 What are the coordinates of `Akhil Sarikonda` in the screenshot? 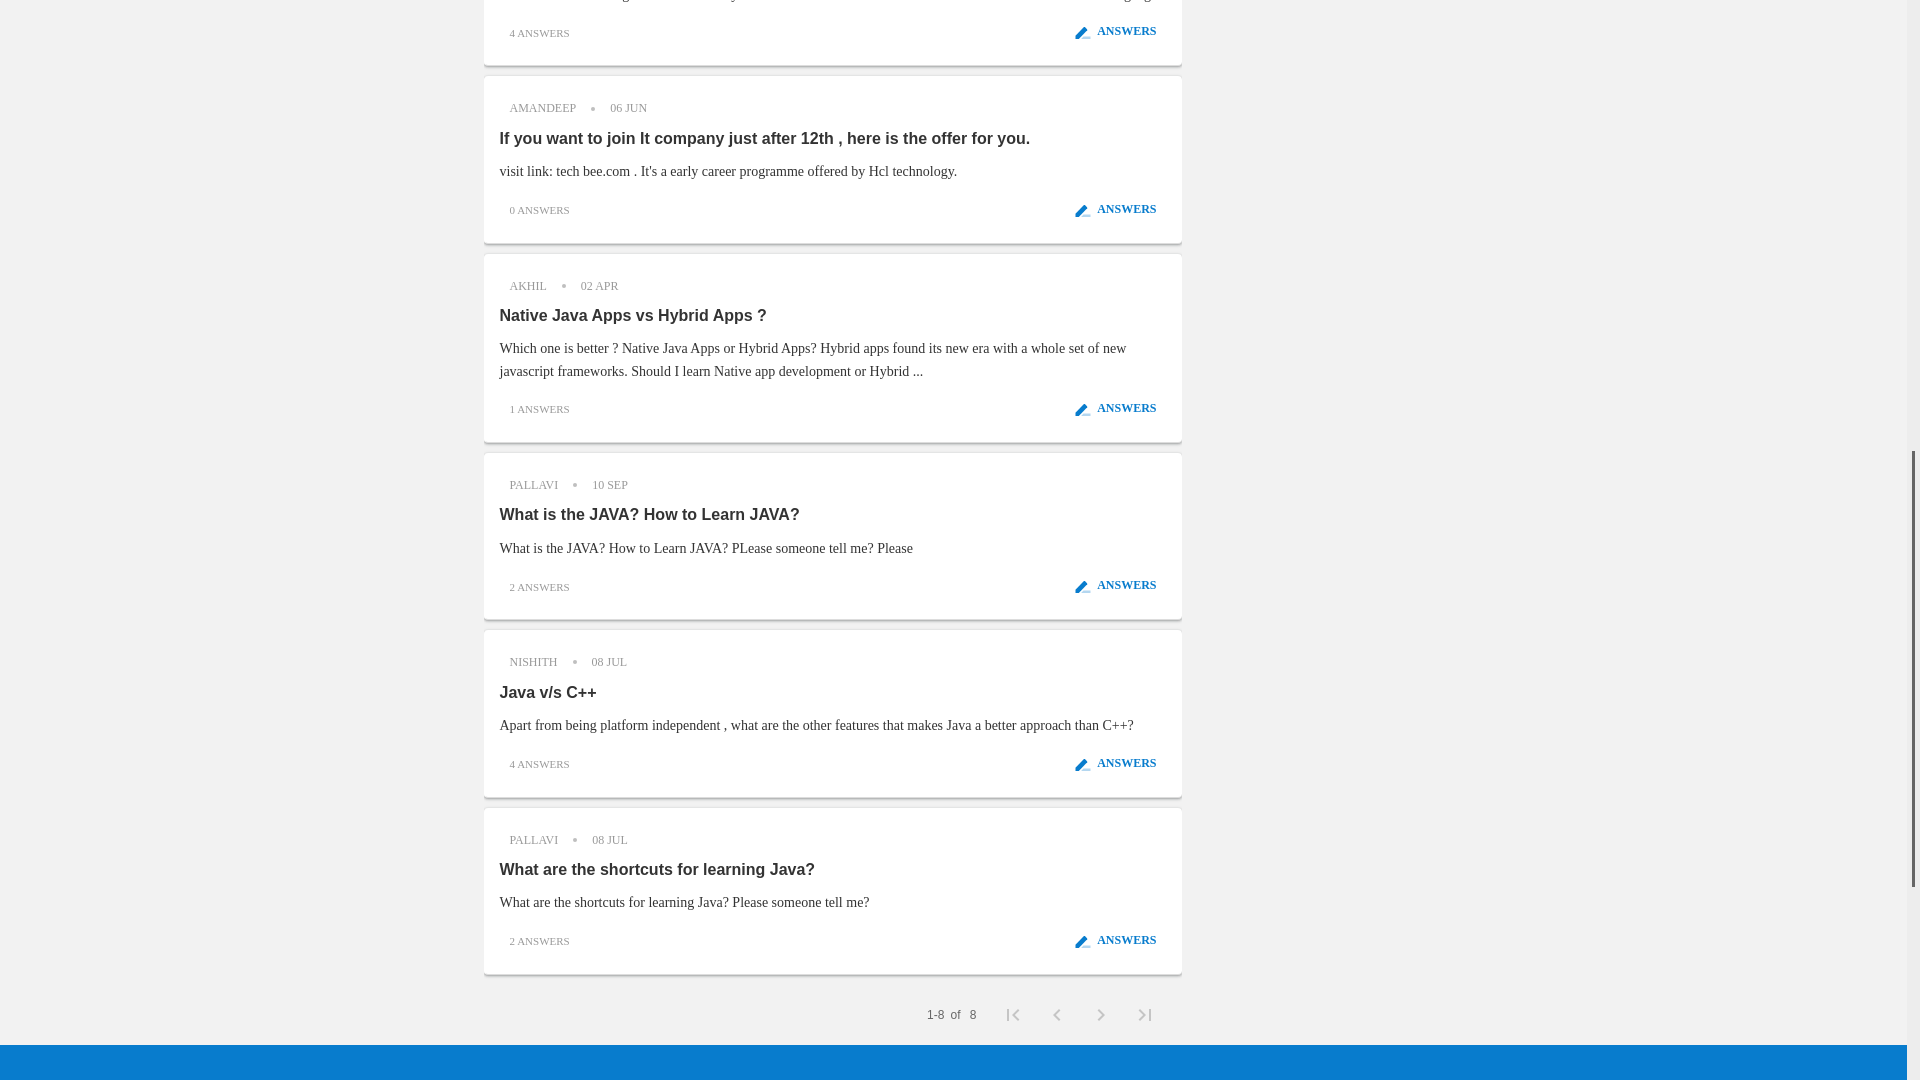 It's located at (528, 286).